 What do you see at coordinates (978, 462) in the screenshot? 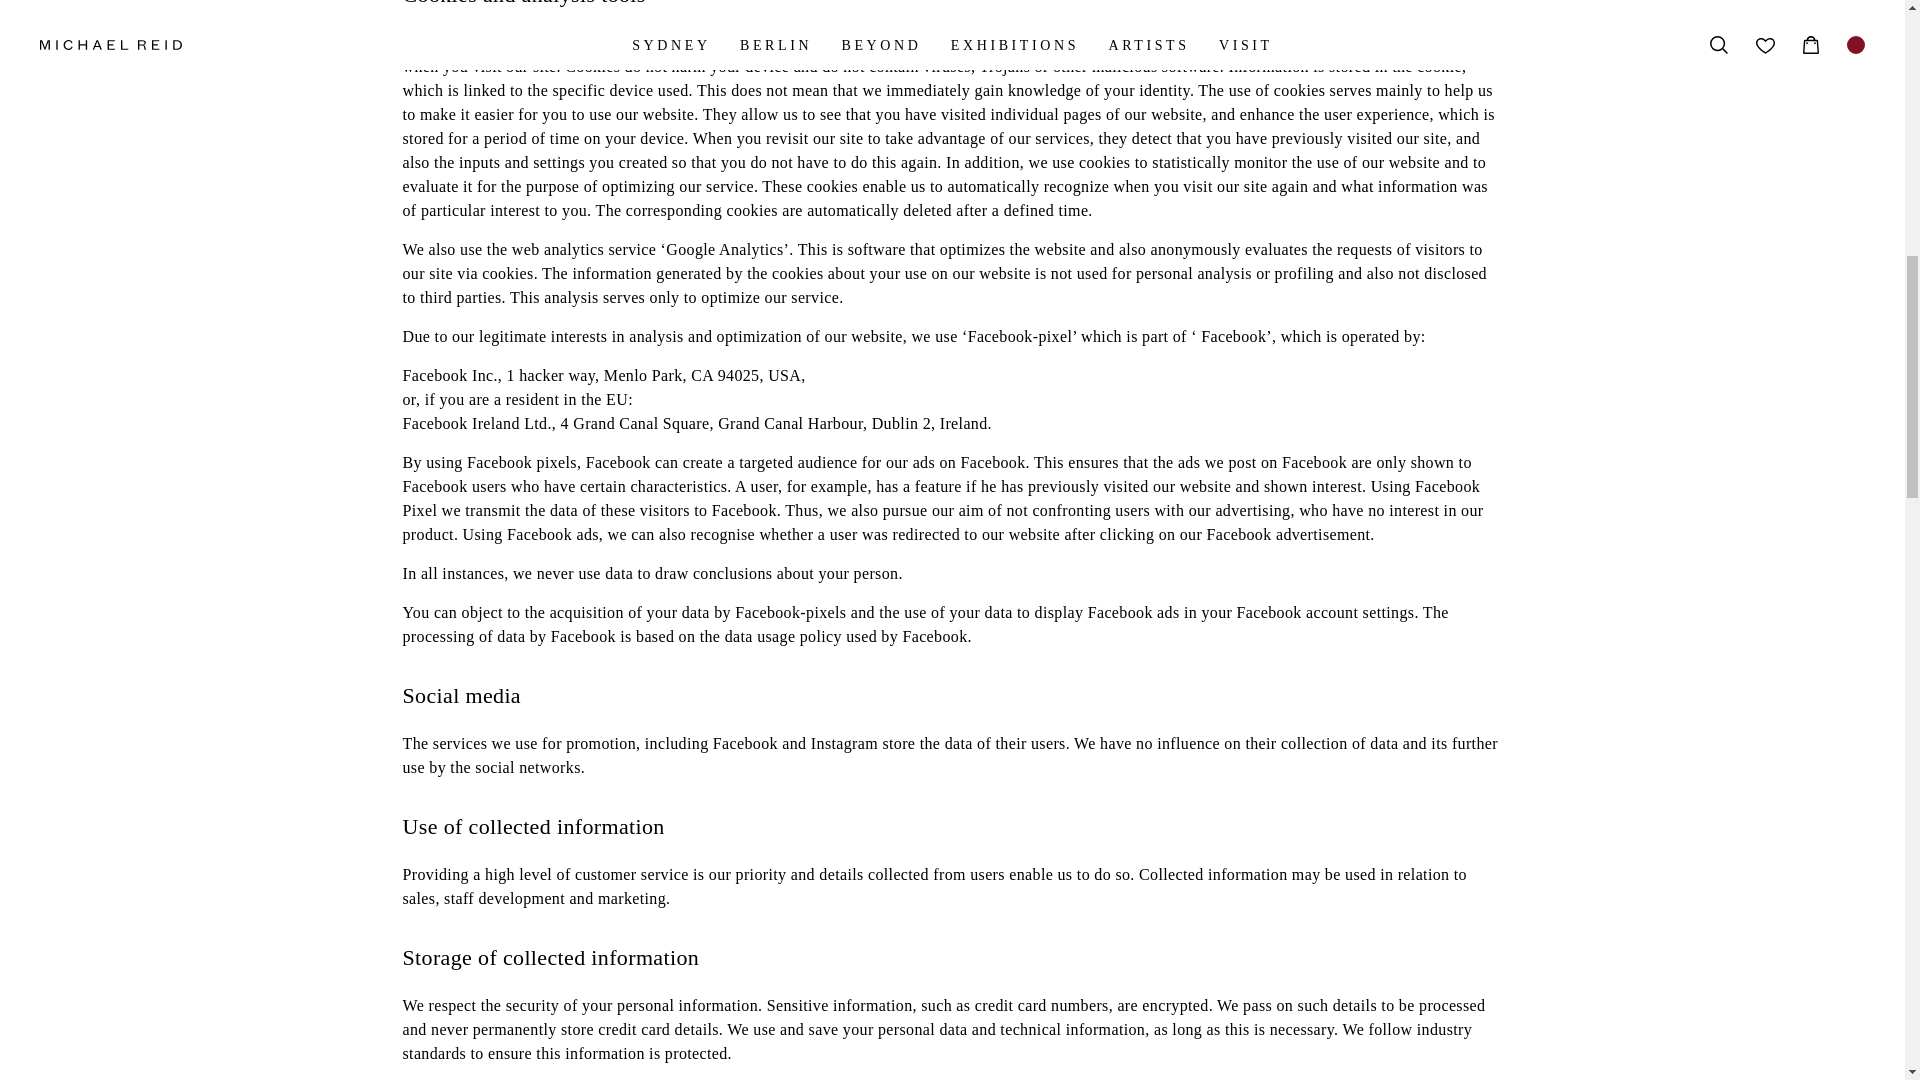
I see `Southern Highlands` at bounding box center [978, 462].